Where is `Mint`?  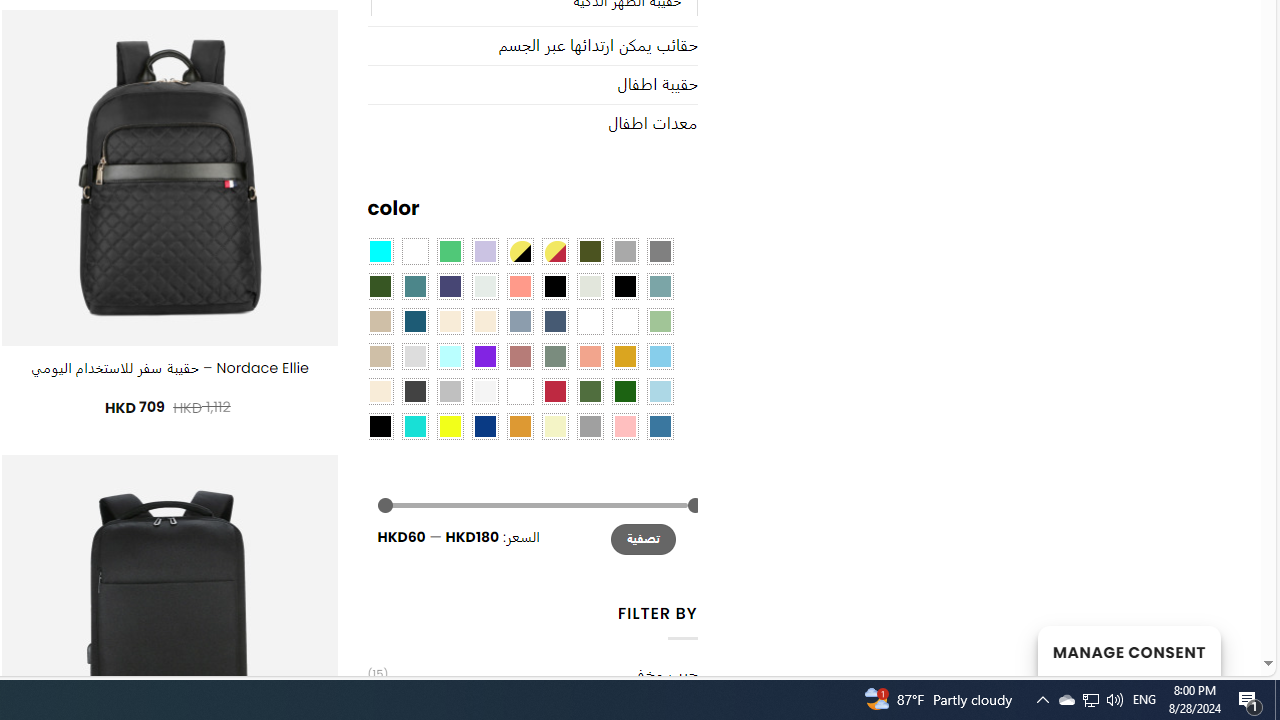 Mint is located at coordinates (450, 355).